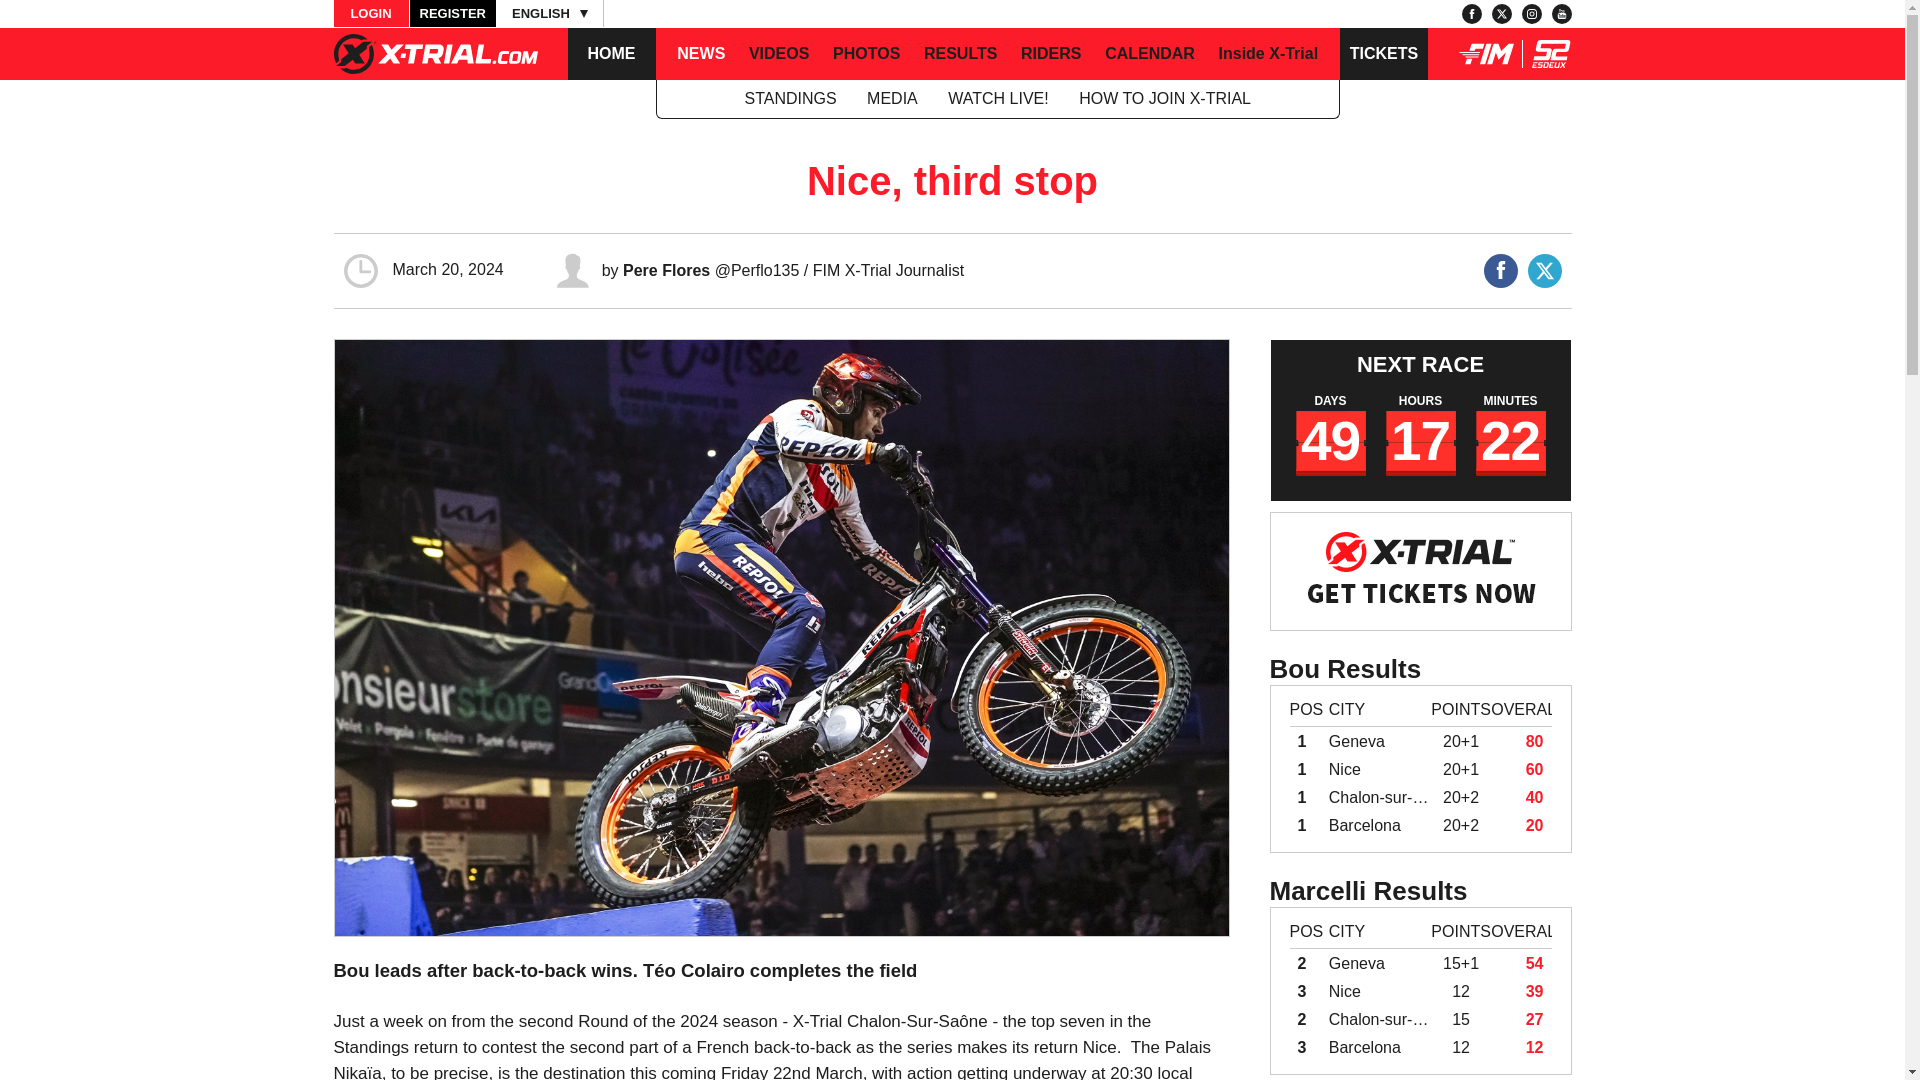 The width and height of the screenshot is (1920, 1080). What do you see at coordinates (371, 14) in the screenshot?
I see `Login` at bounding box center [371, 14].